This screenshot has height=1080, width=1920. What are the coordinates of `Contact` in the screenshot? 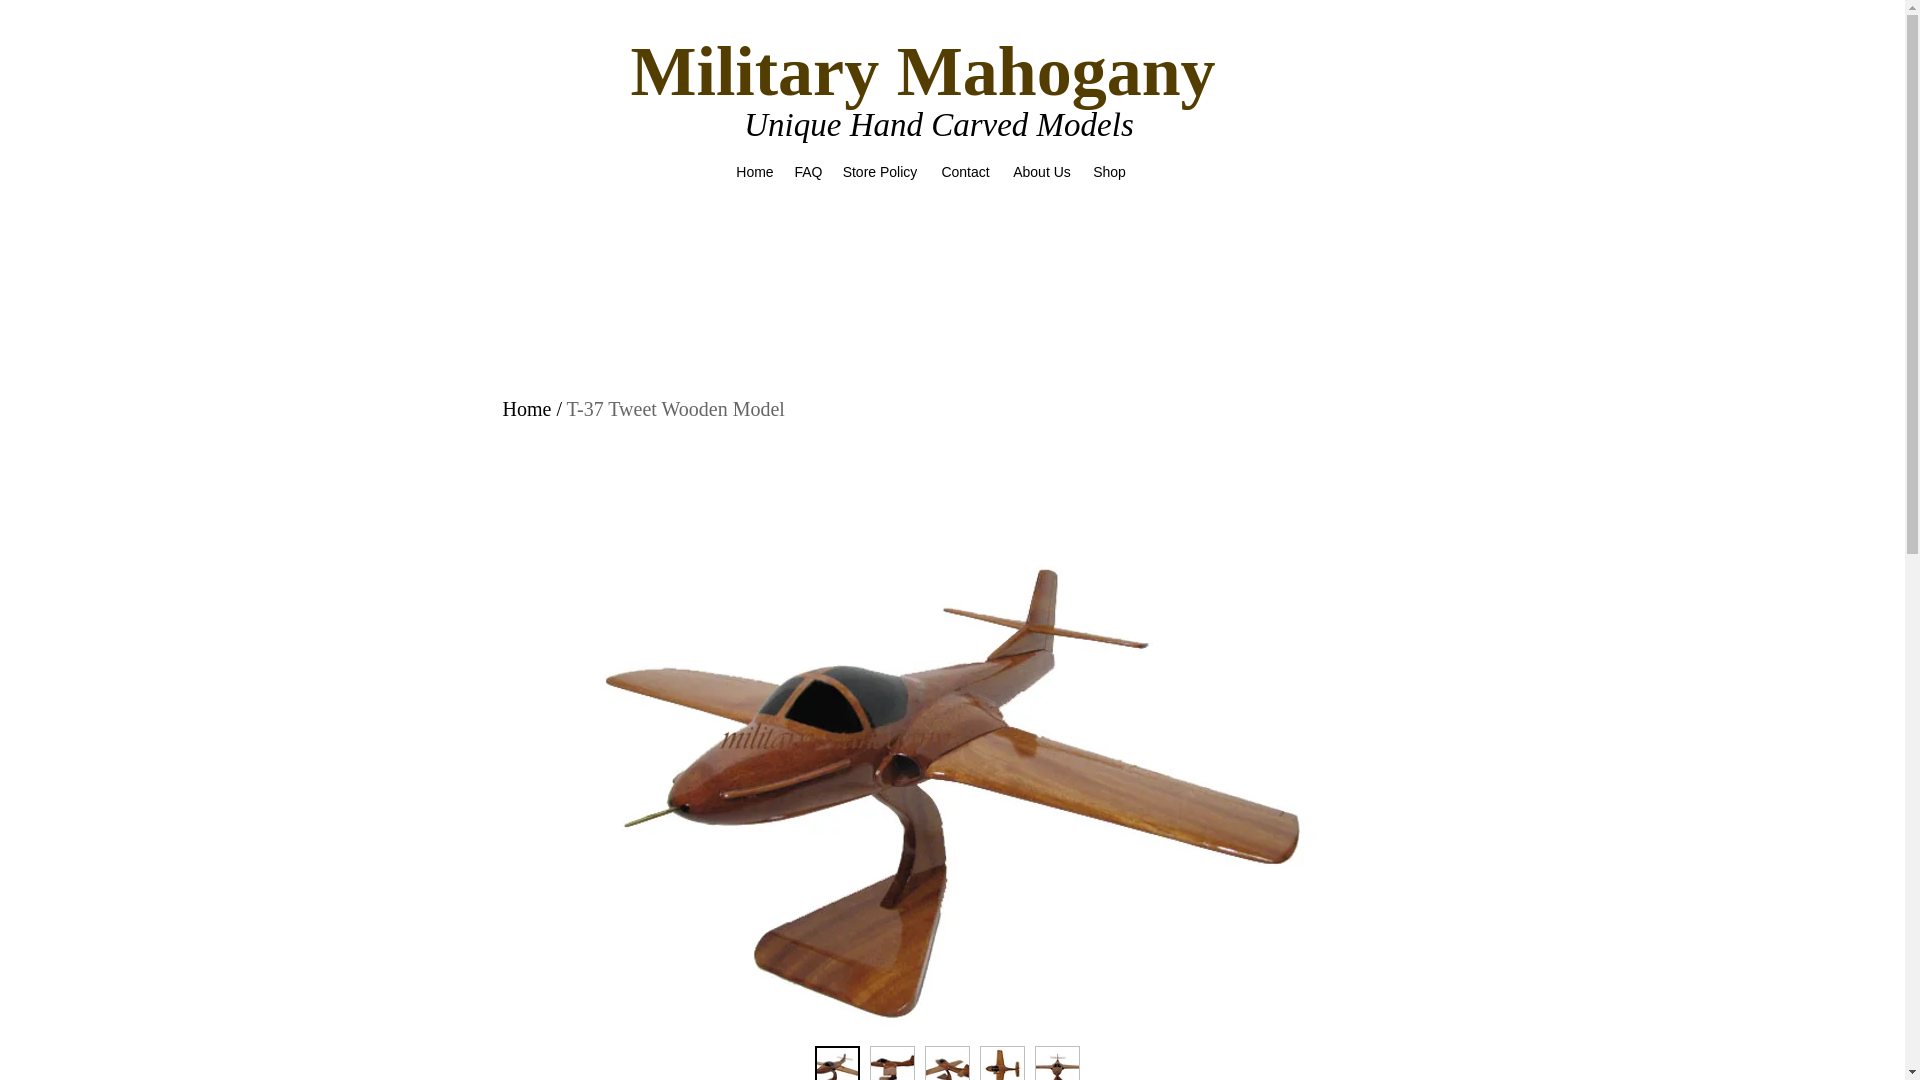 It's located at (966, 171).